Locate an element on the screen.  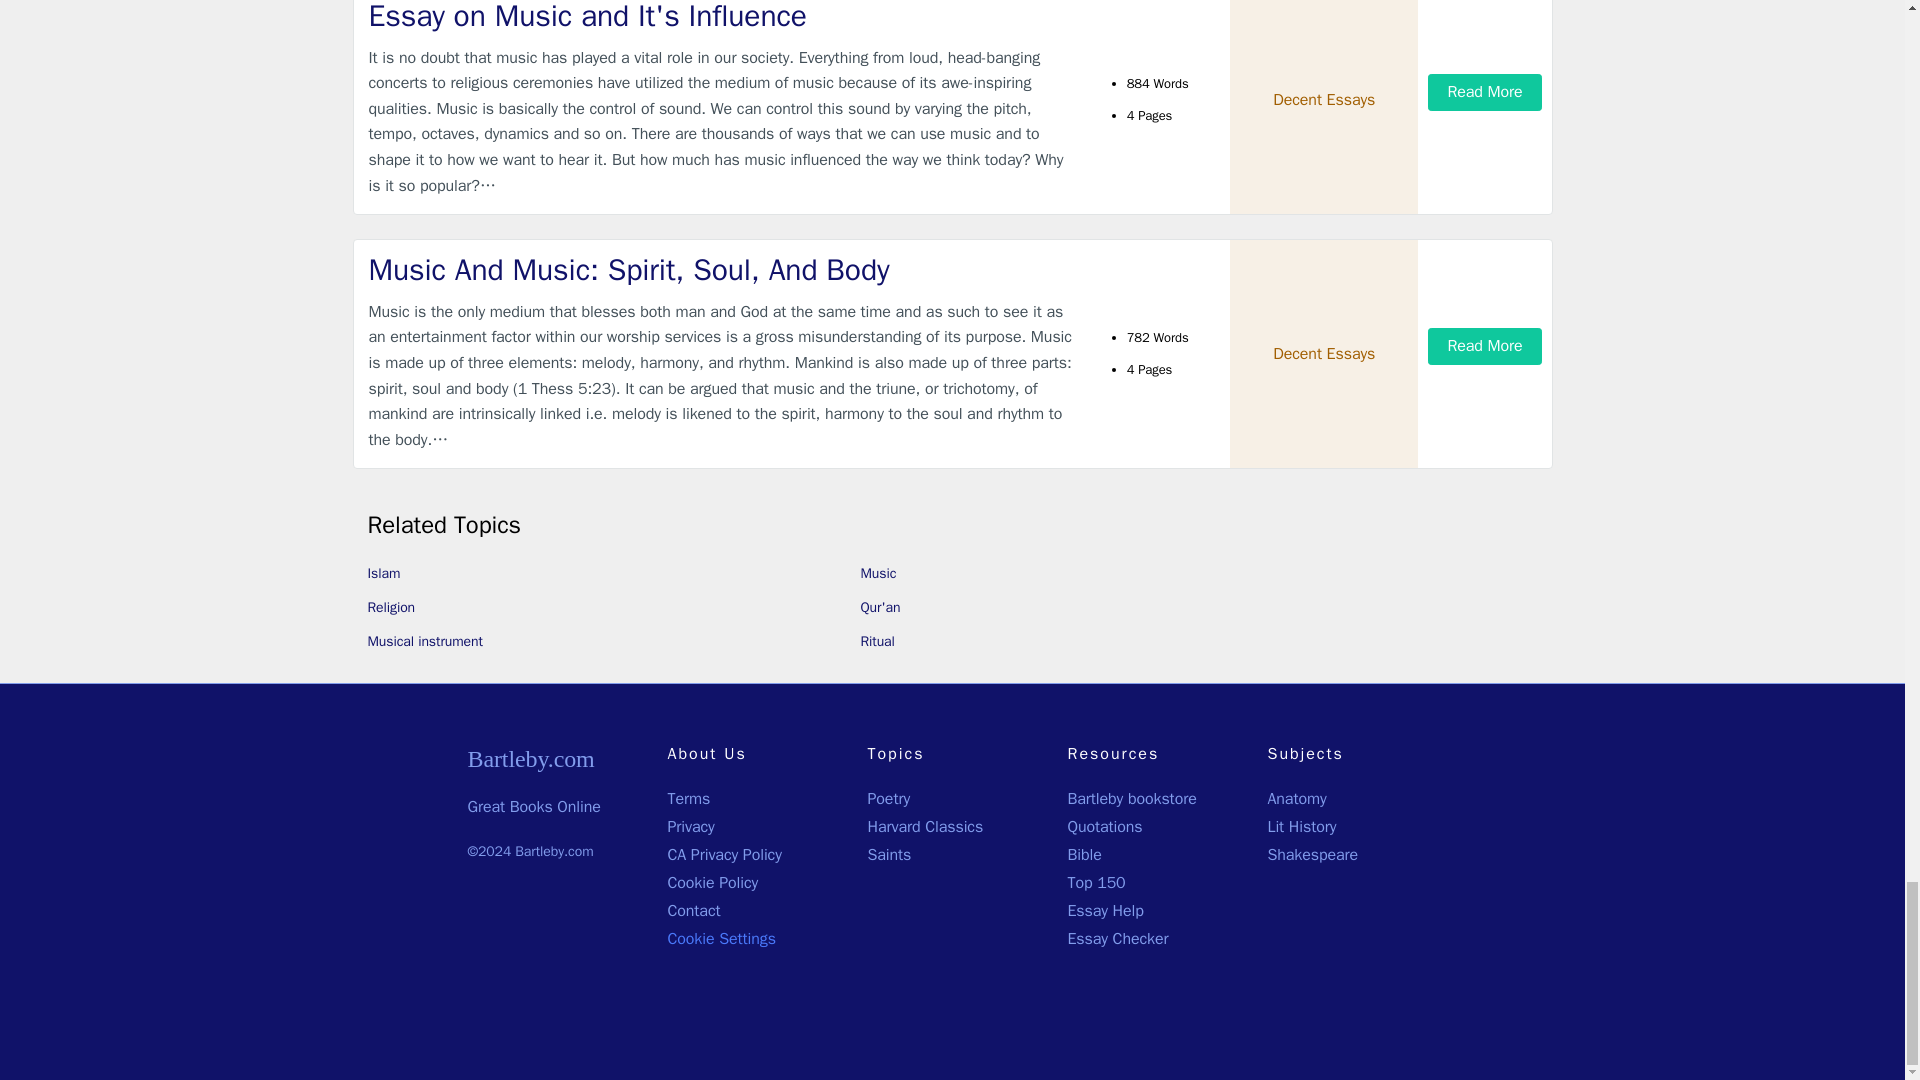
Music is located at coordinates (878, 573).